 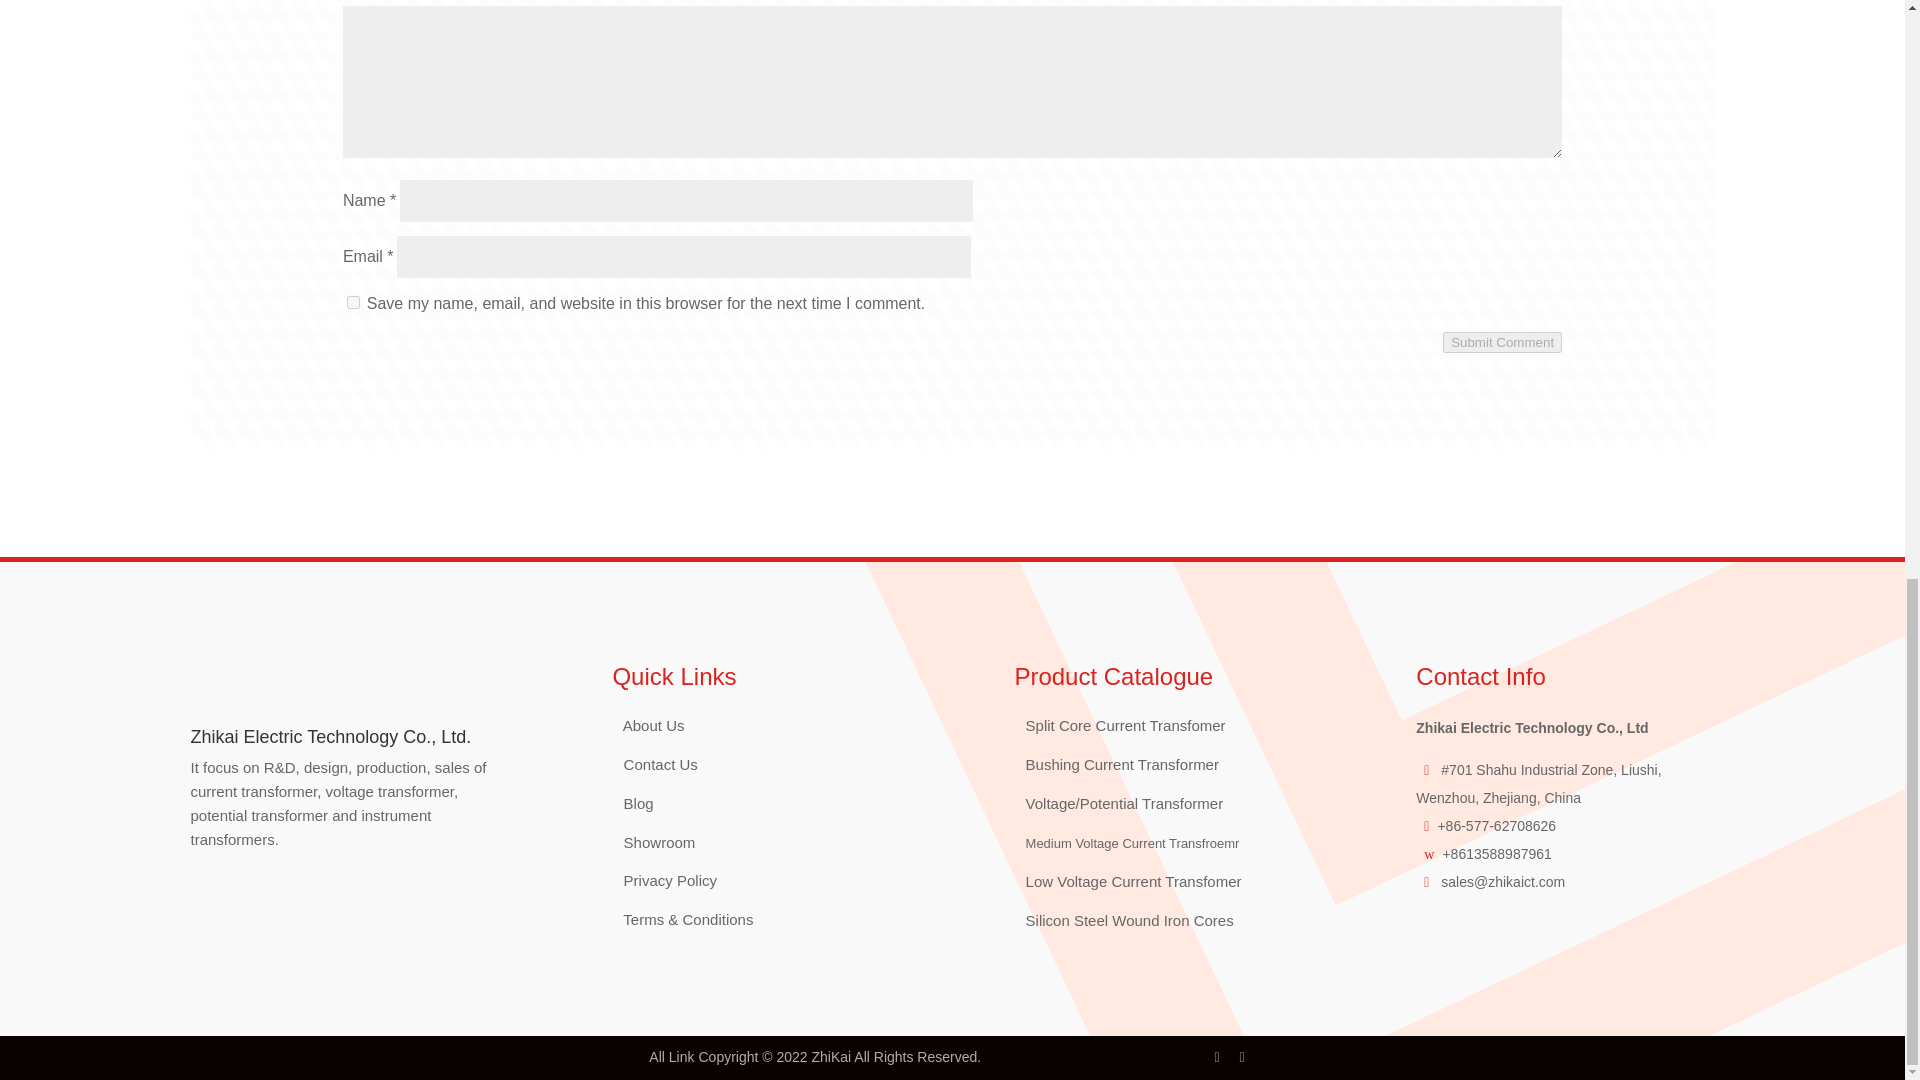 I want to click on About Us, so click(x=650, y=726).